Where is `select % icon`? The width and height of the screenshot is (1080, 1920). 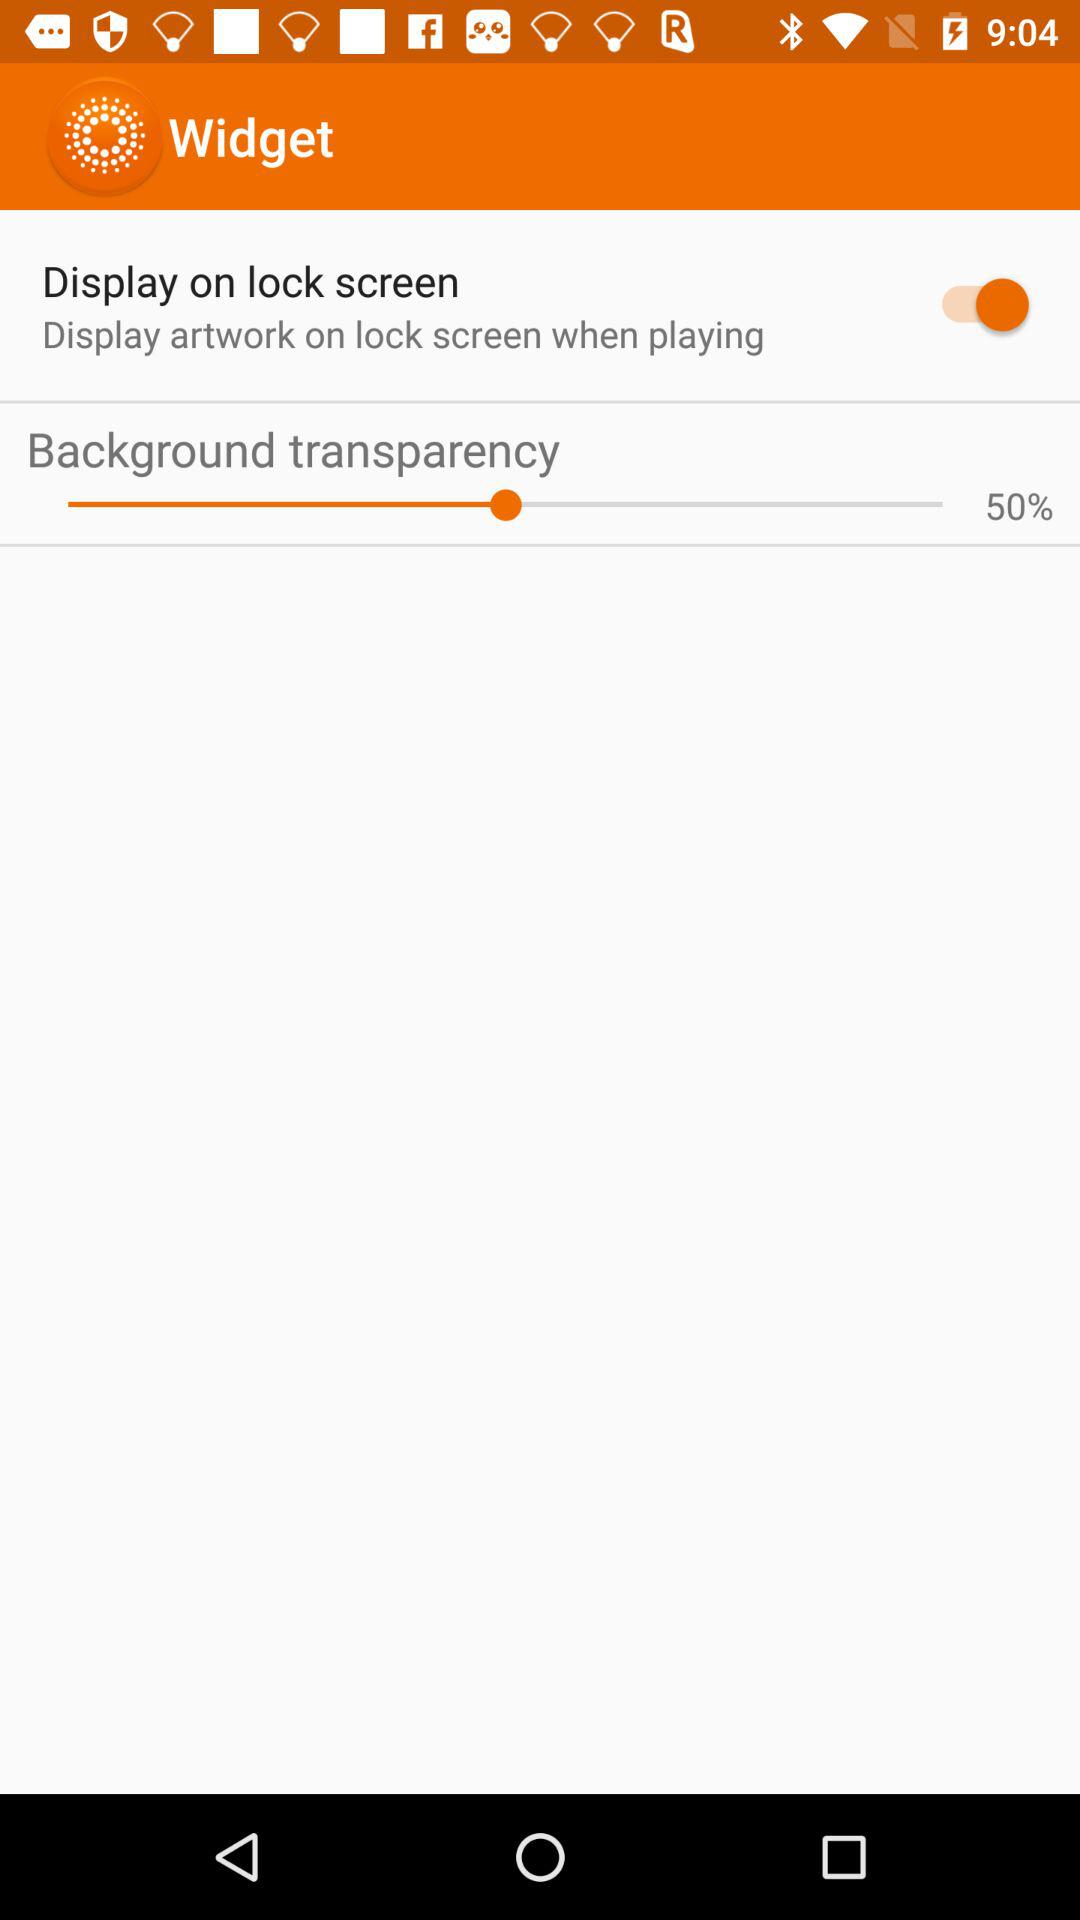
select % icon is located at coordinates (1040, 505).